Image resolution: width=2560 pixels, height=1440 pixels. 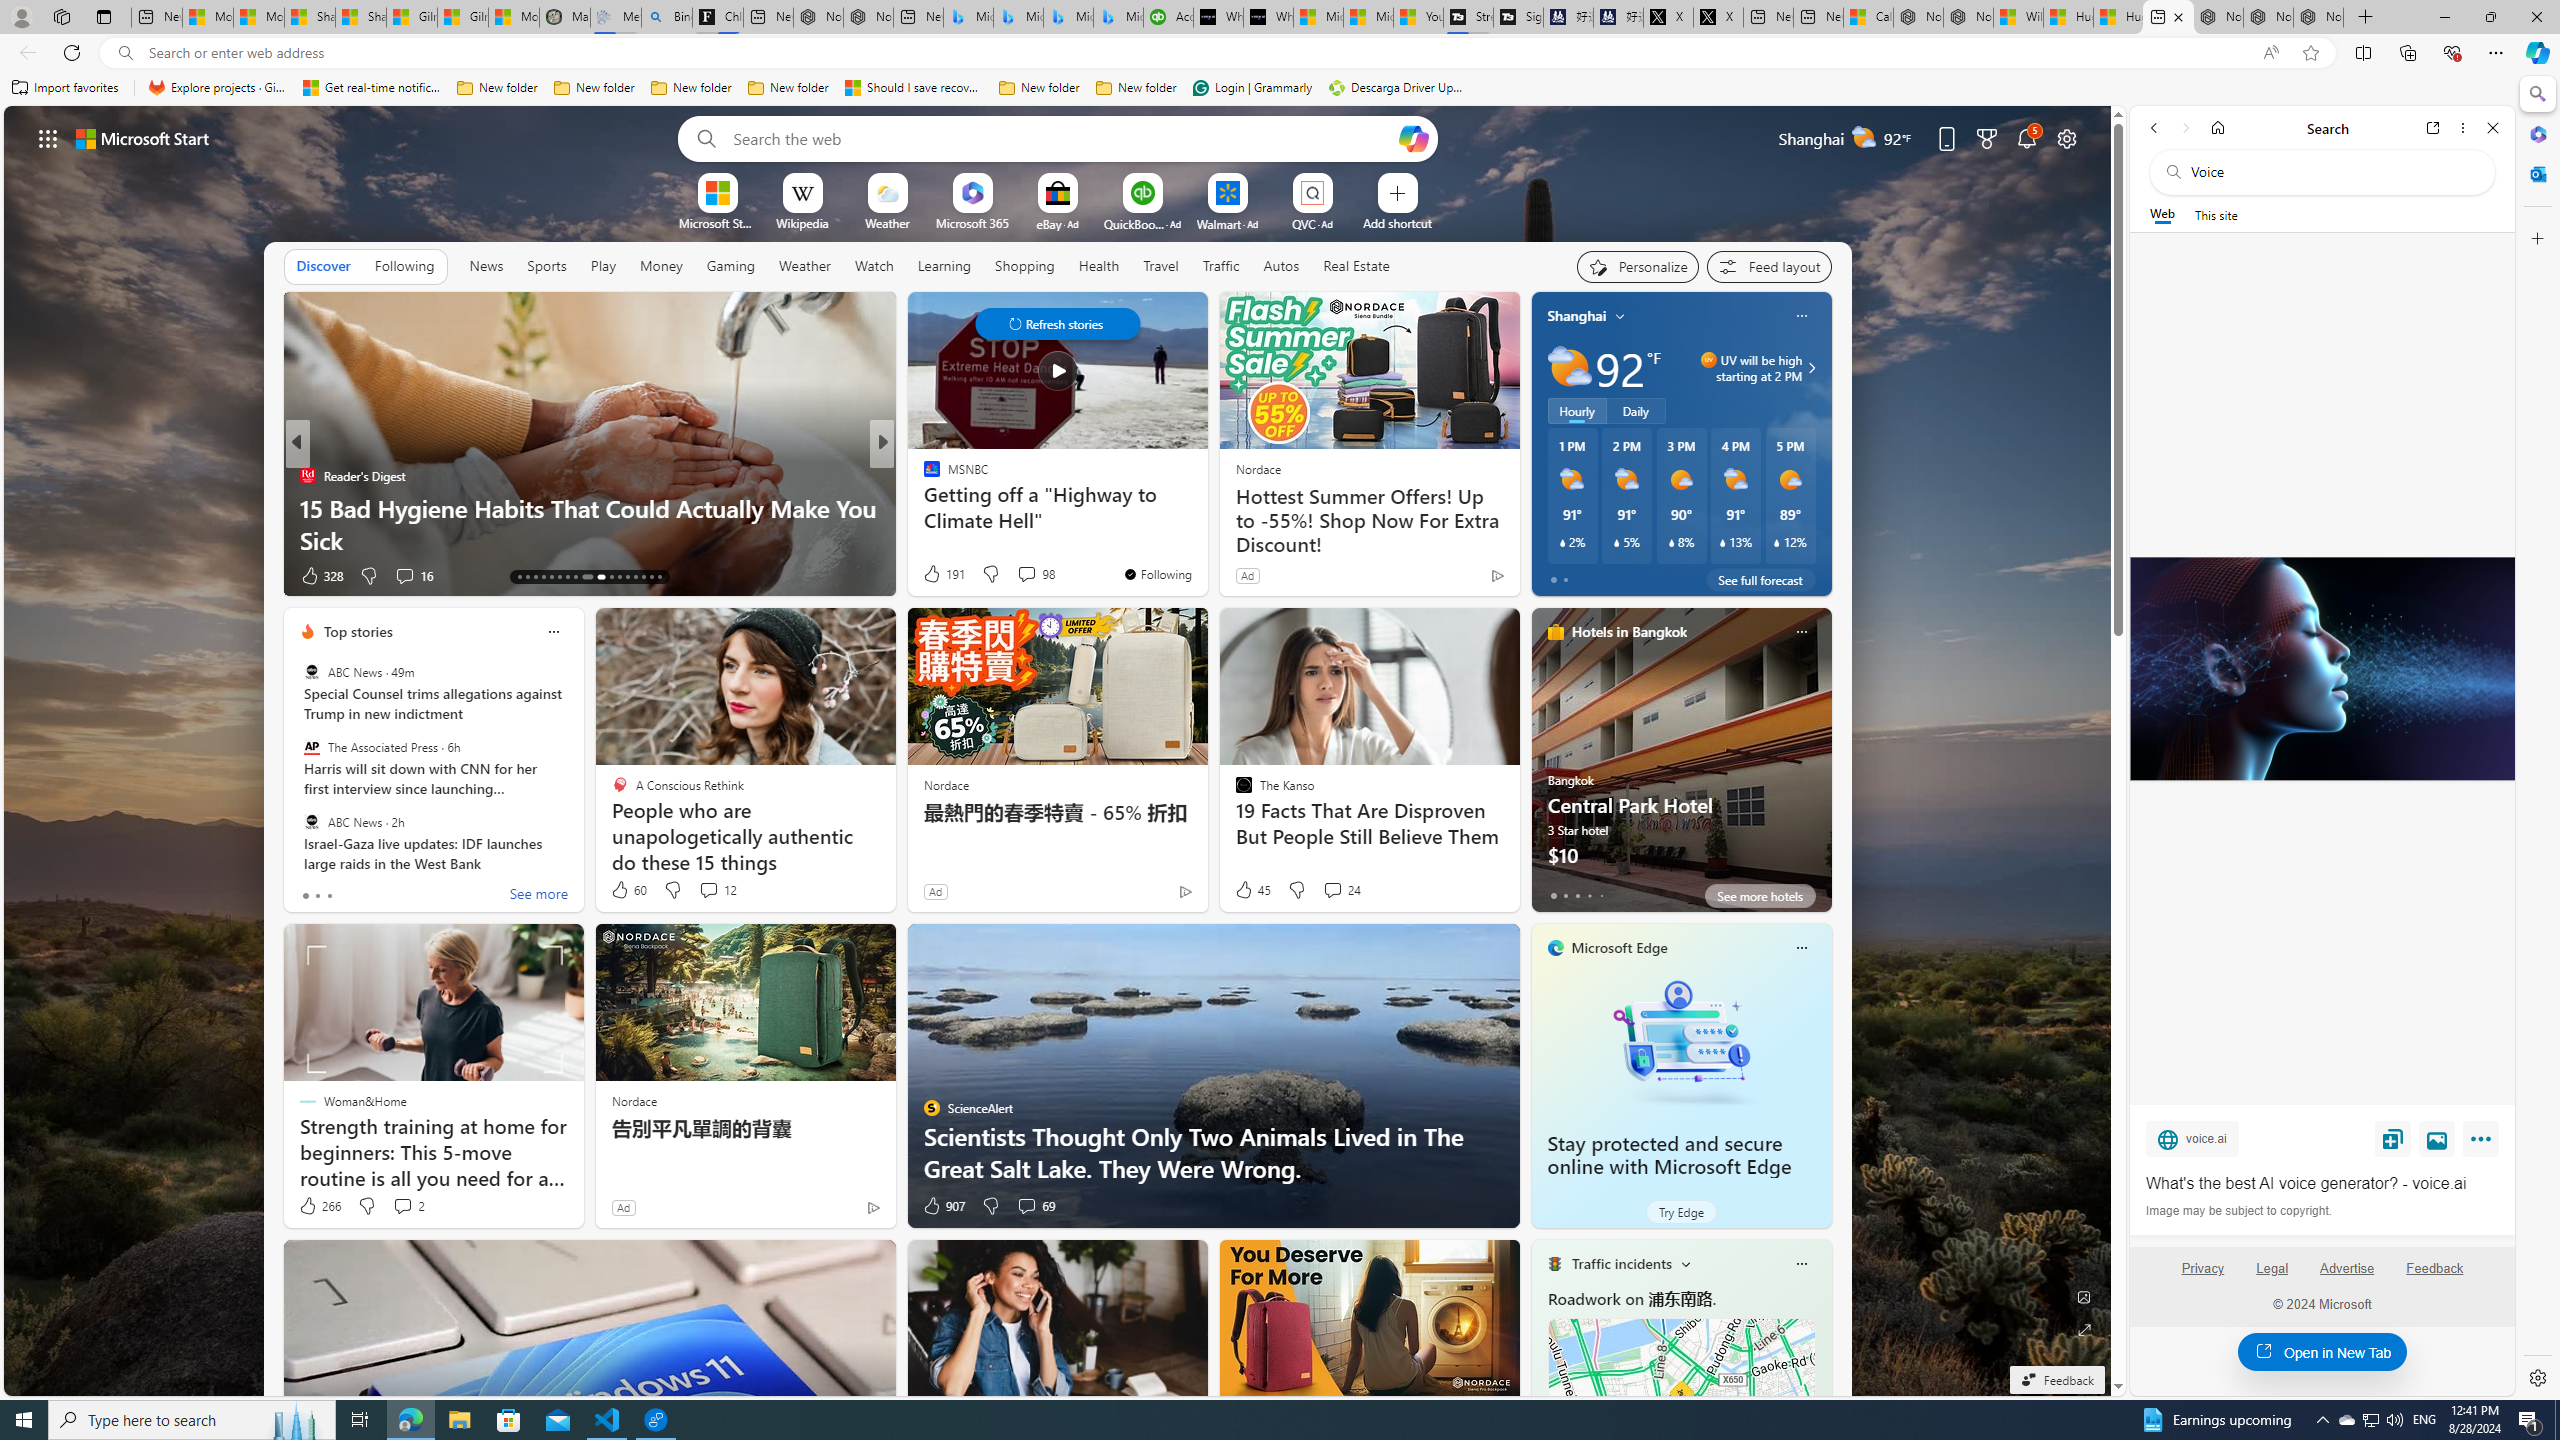 What do you see at coordinates (1986, 138) in the screenshot?
I see `Microsoft rewards` at bounding box center [1986, 138].